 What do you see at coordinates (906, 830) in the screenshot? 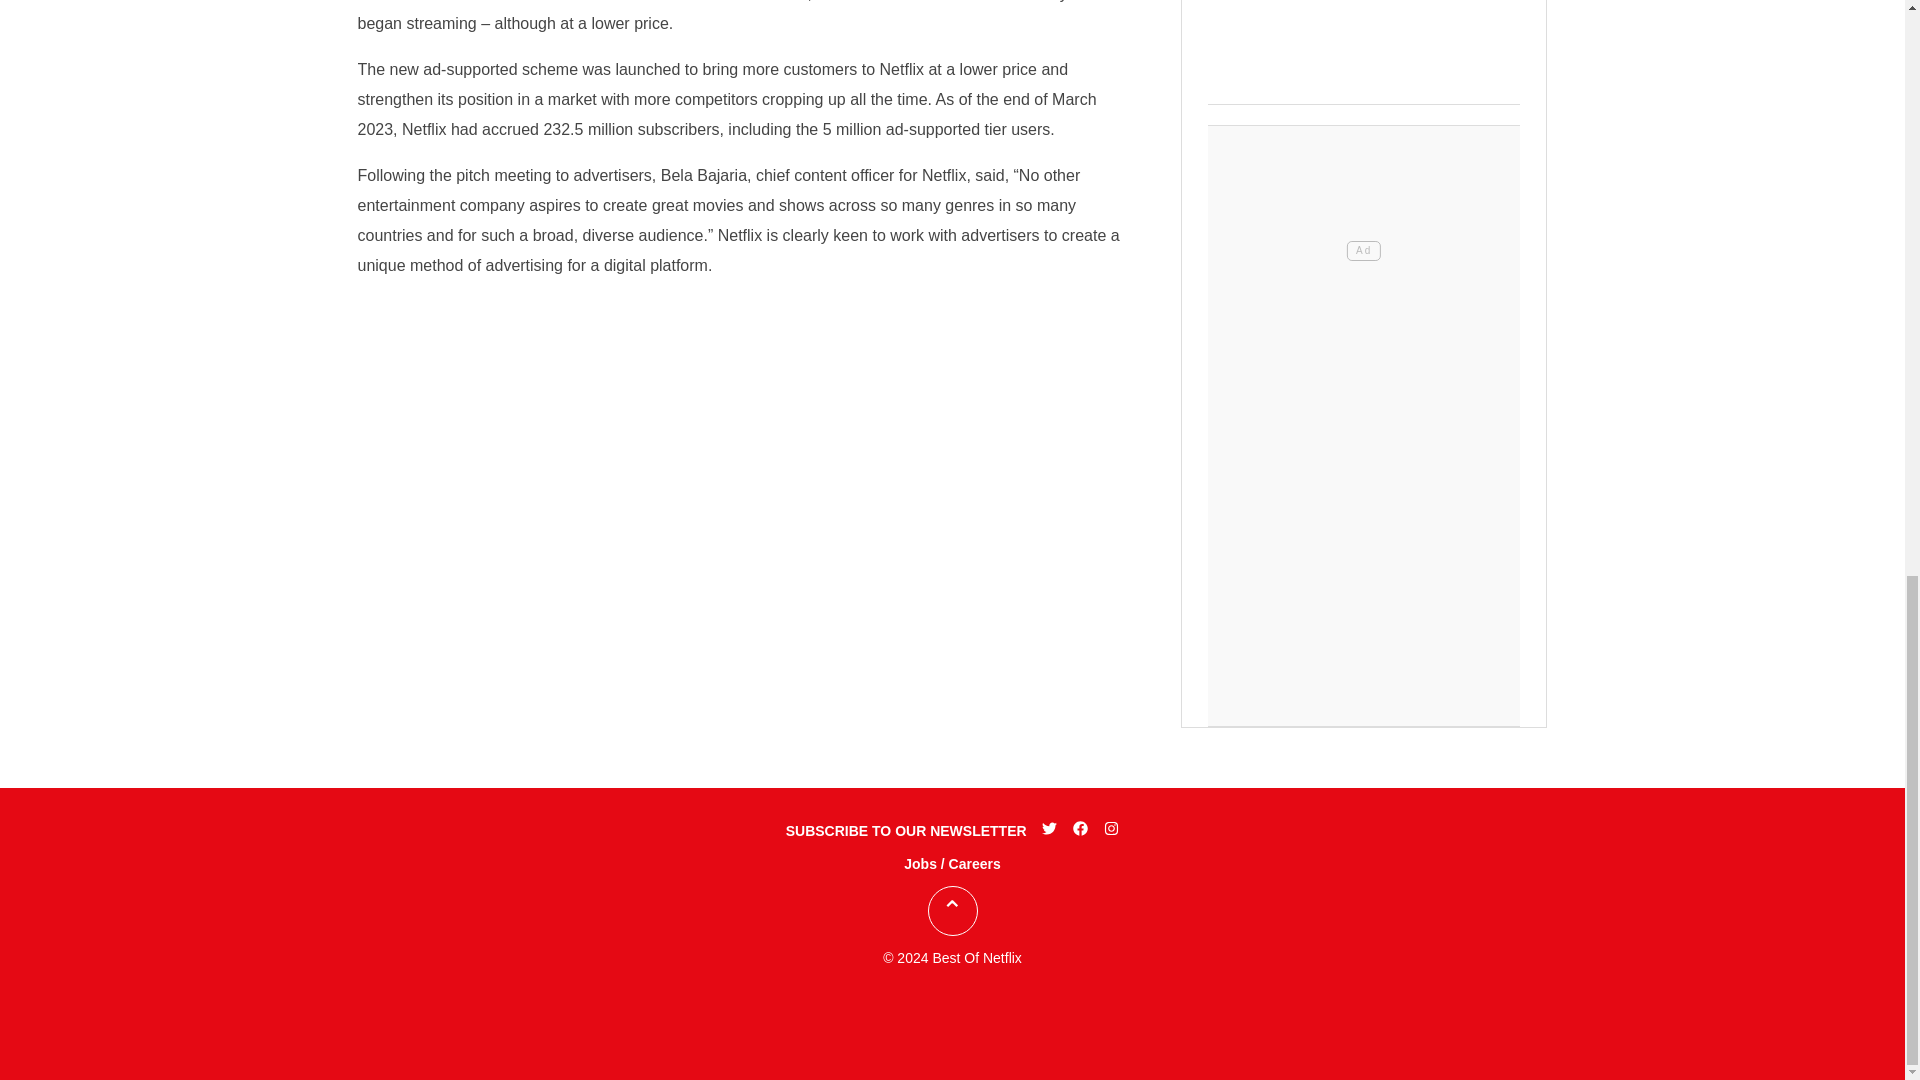
I see `SUBSCRIBE TO OUR NEWSLETTER` at bounding box center [906, 830].